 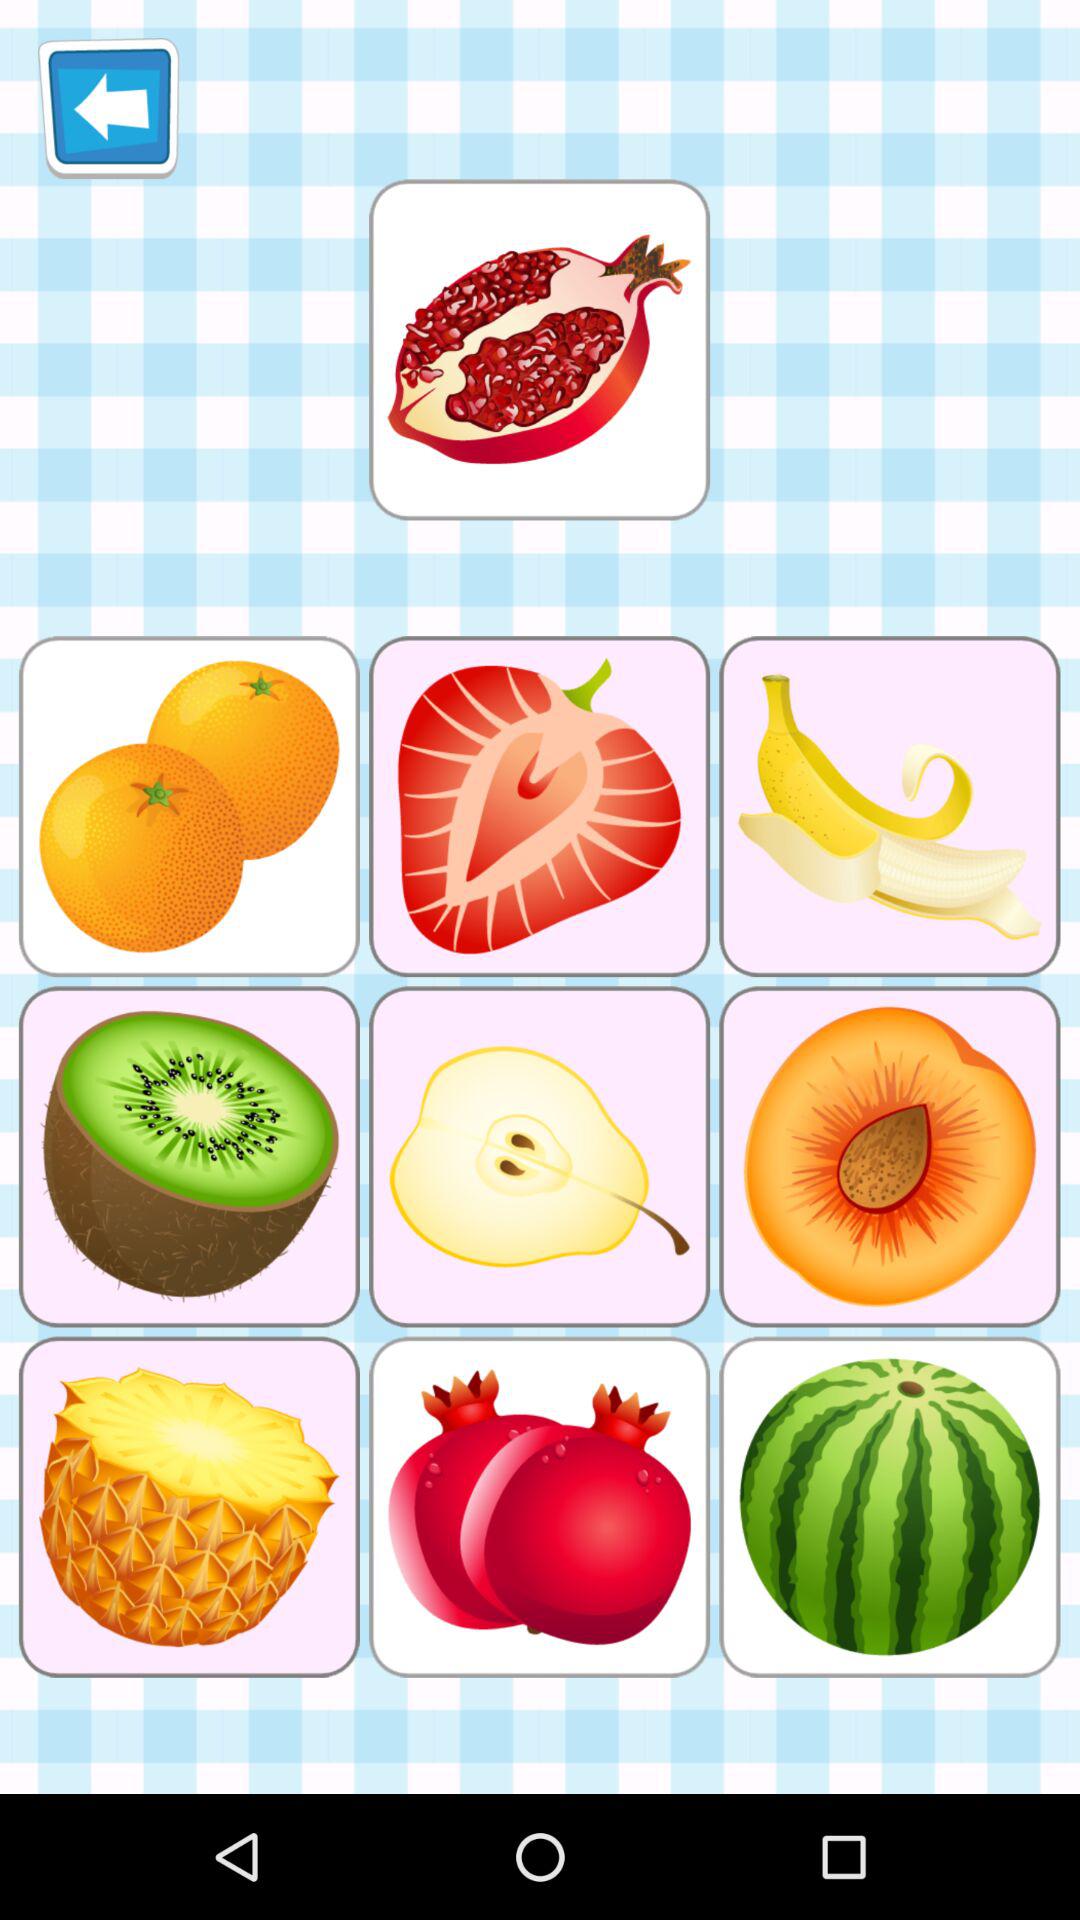 I want to click on pomegranate, so click(x=539, y=350).